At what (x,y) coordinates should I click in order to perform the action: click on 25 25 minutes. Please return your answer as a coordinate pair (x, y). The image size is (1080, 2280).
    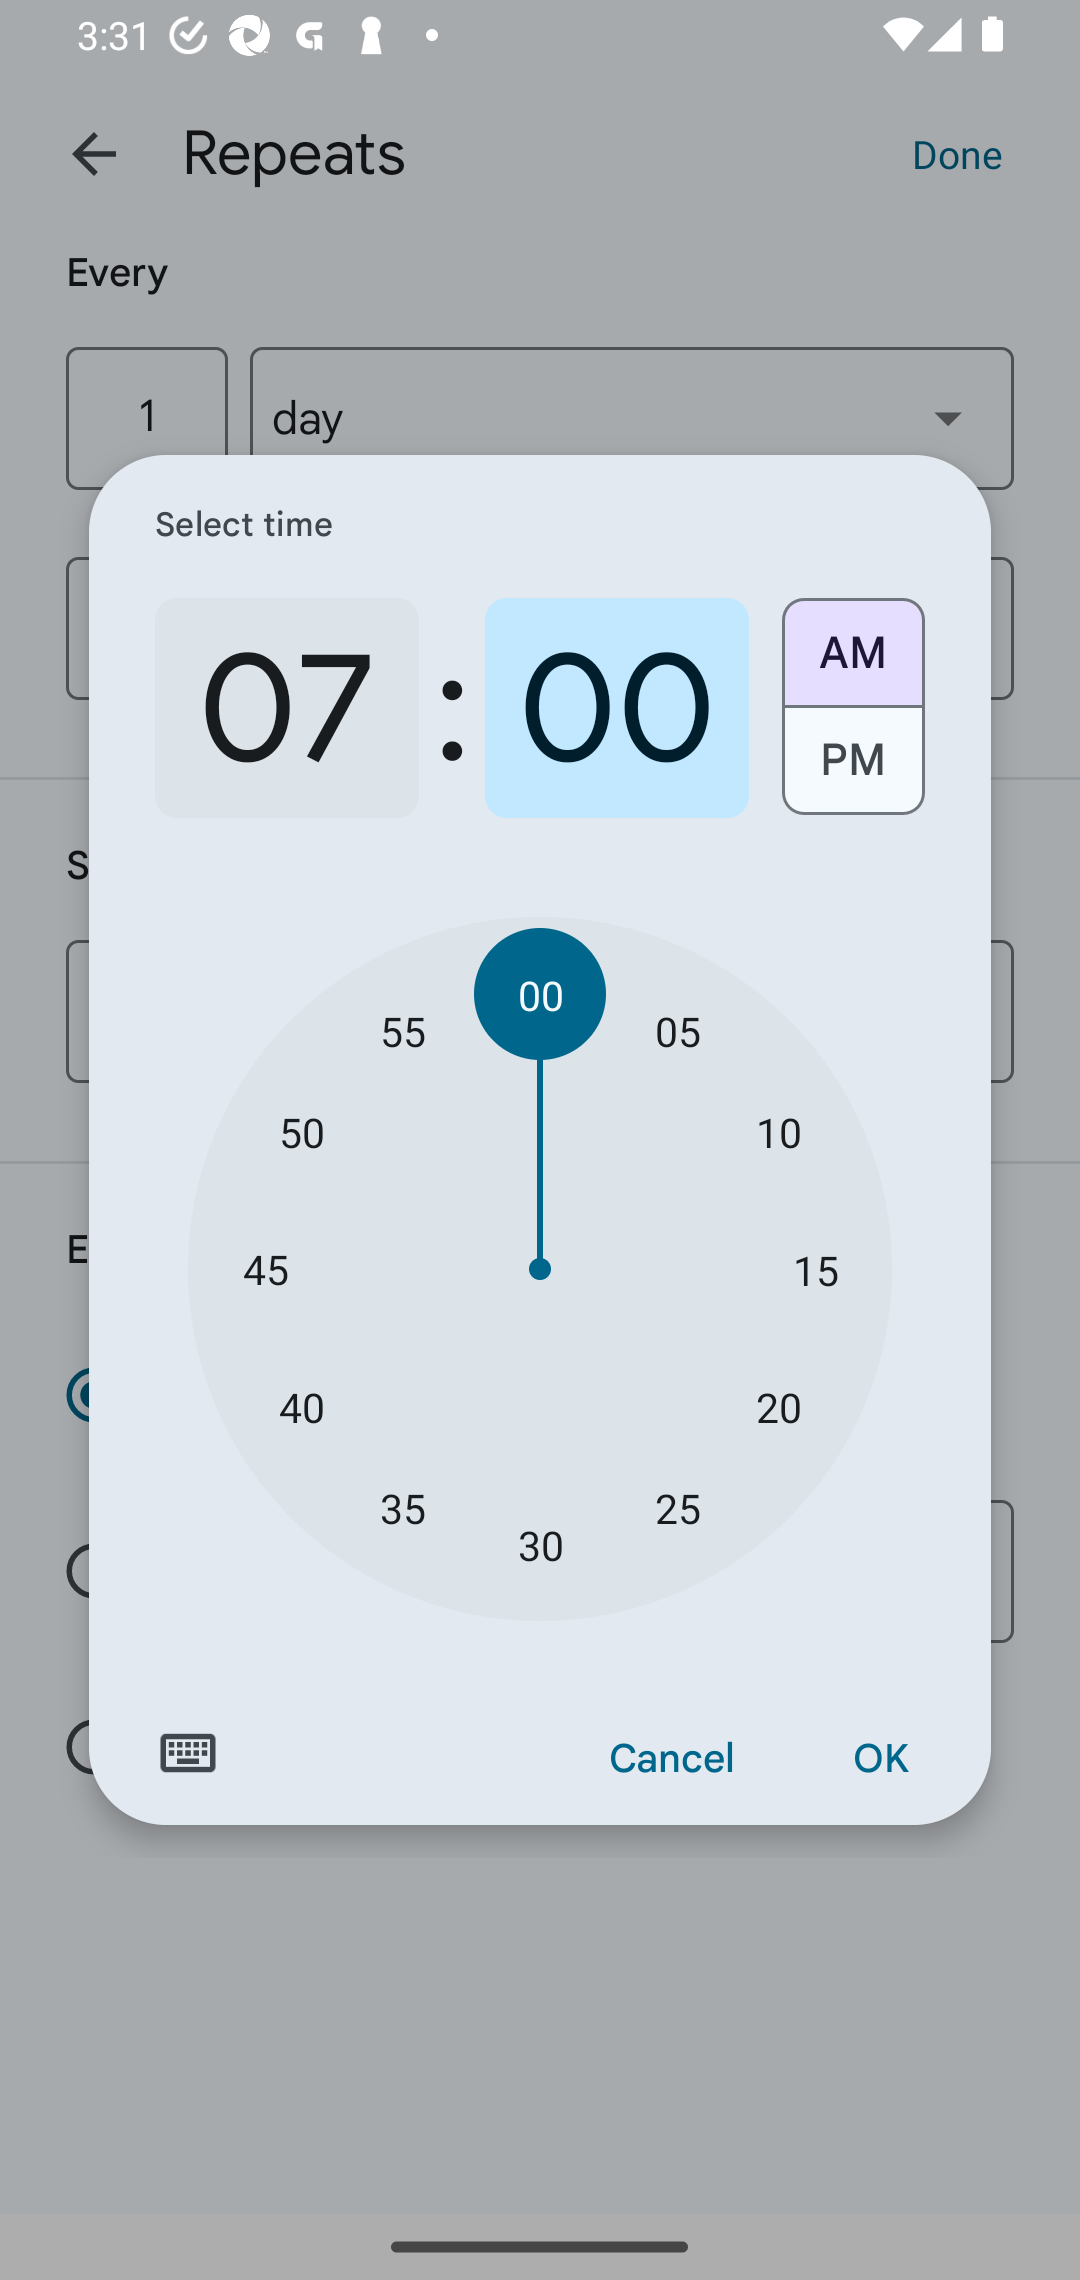
    Looking at the image, I should click on (678, 1506).